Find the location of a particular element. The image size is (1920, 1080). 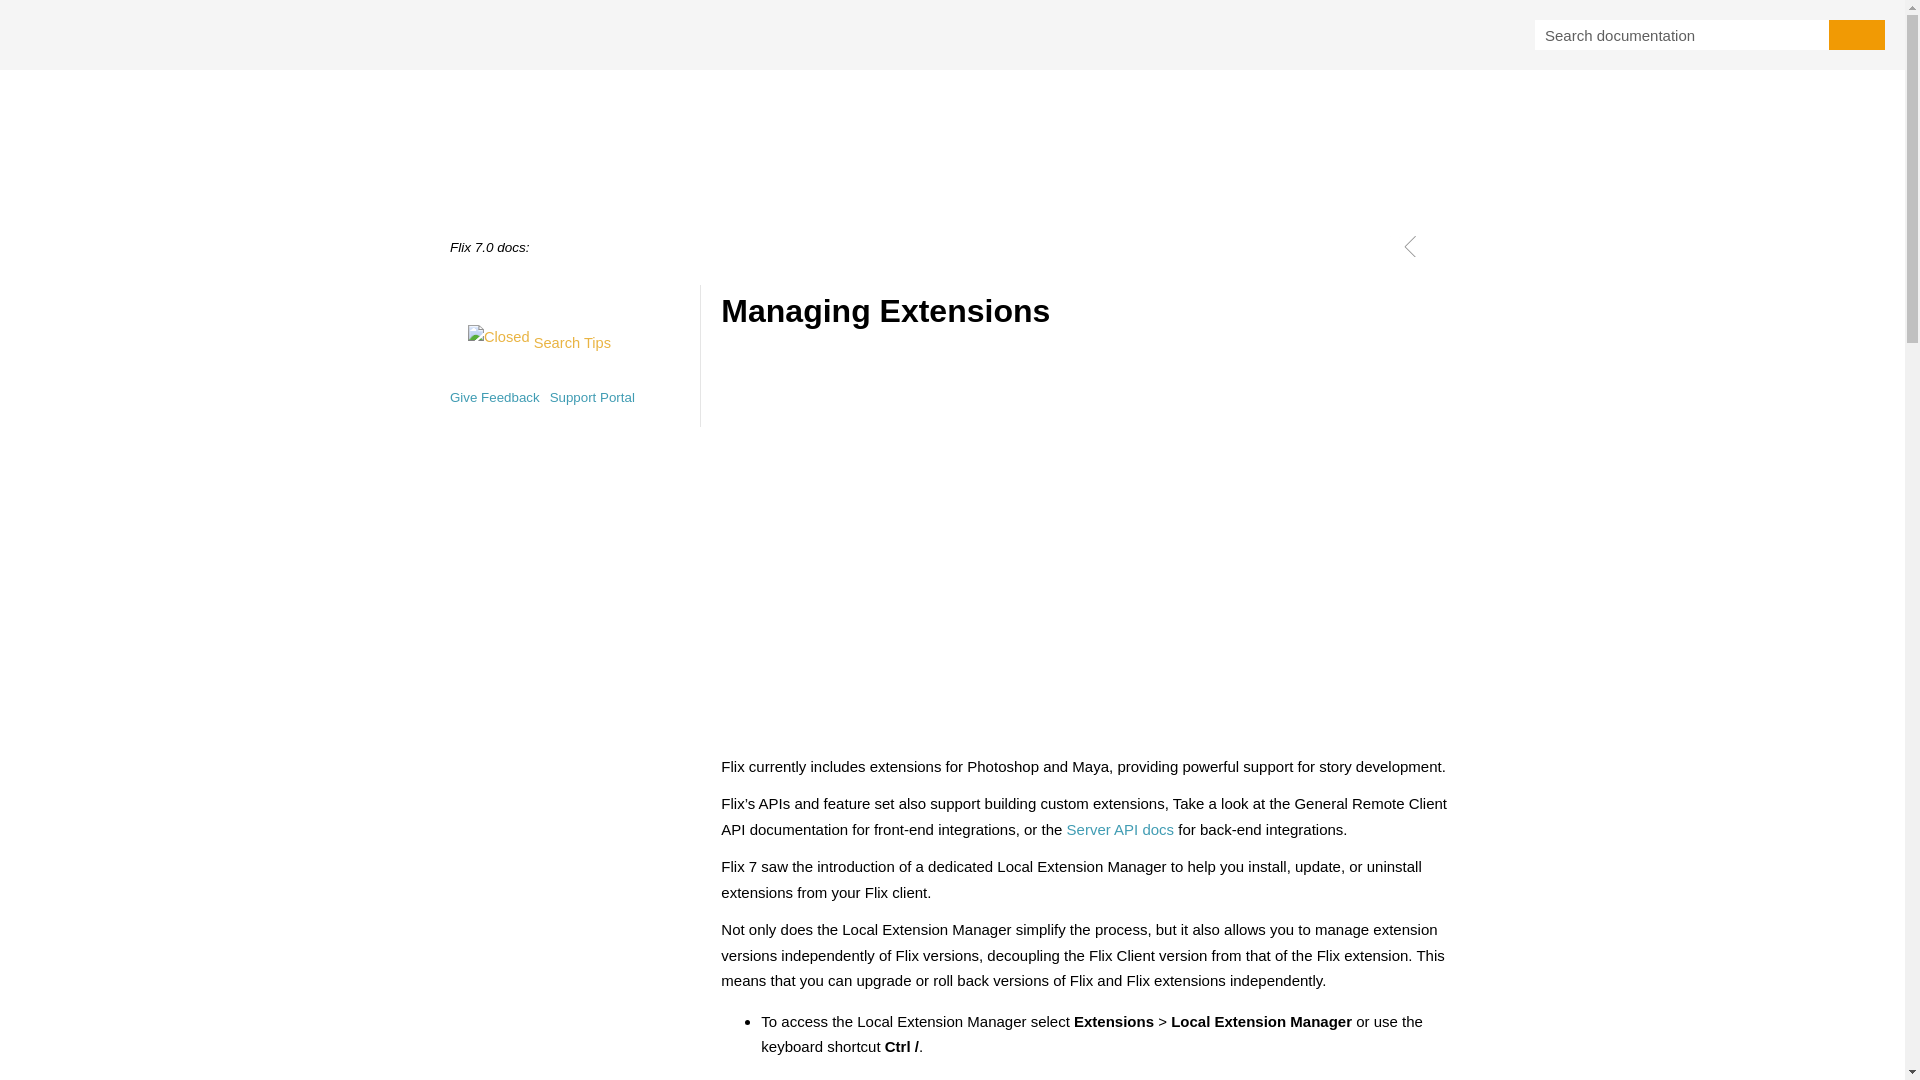

Navigate next is located at coordinates (1440, 246).